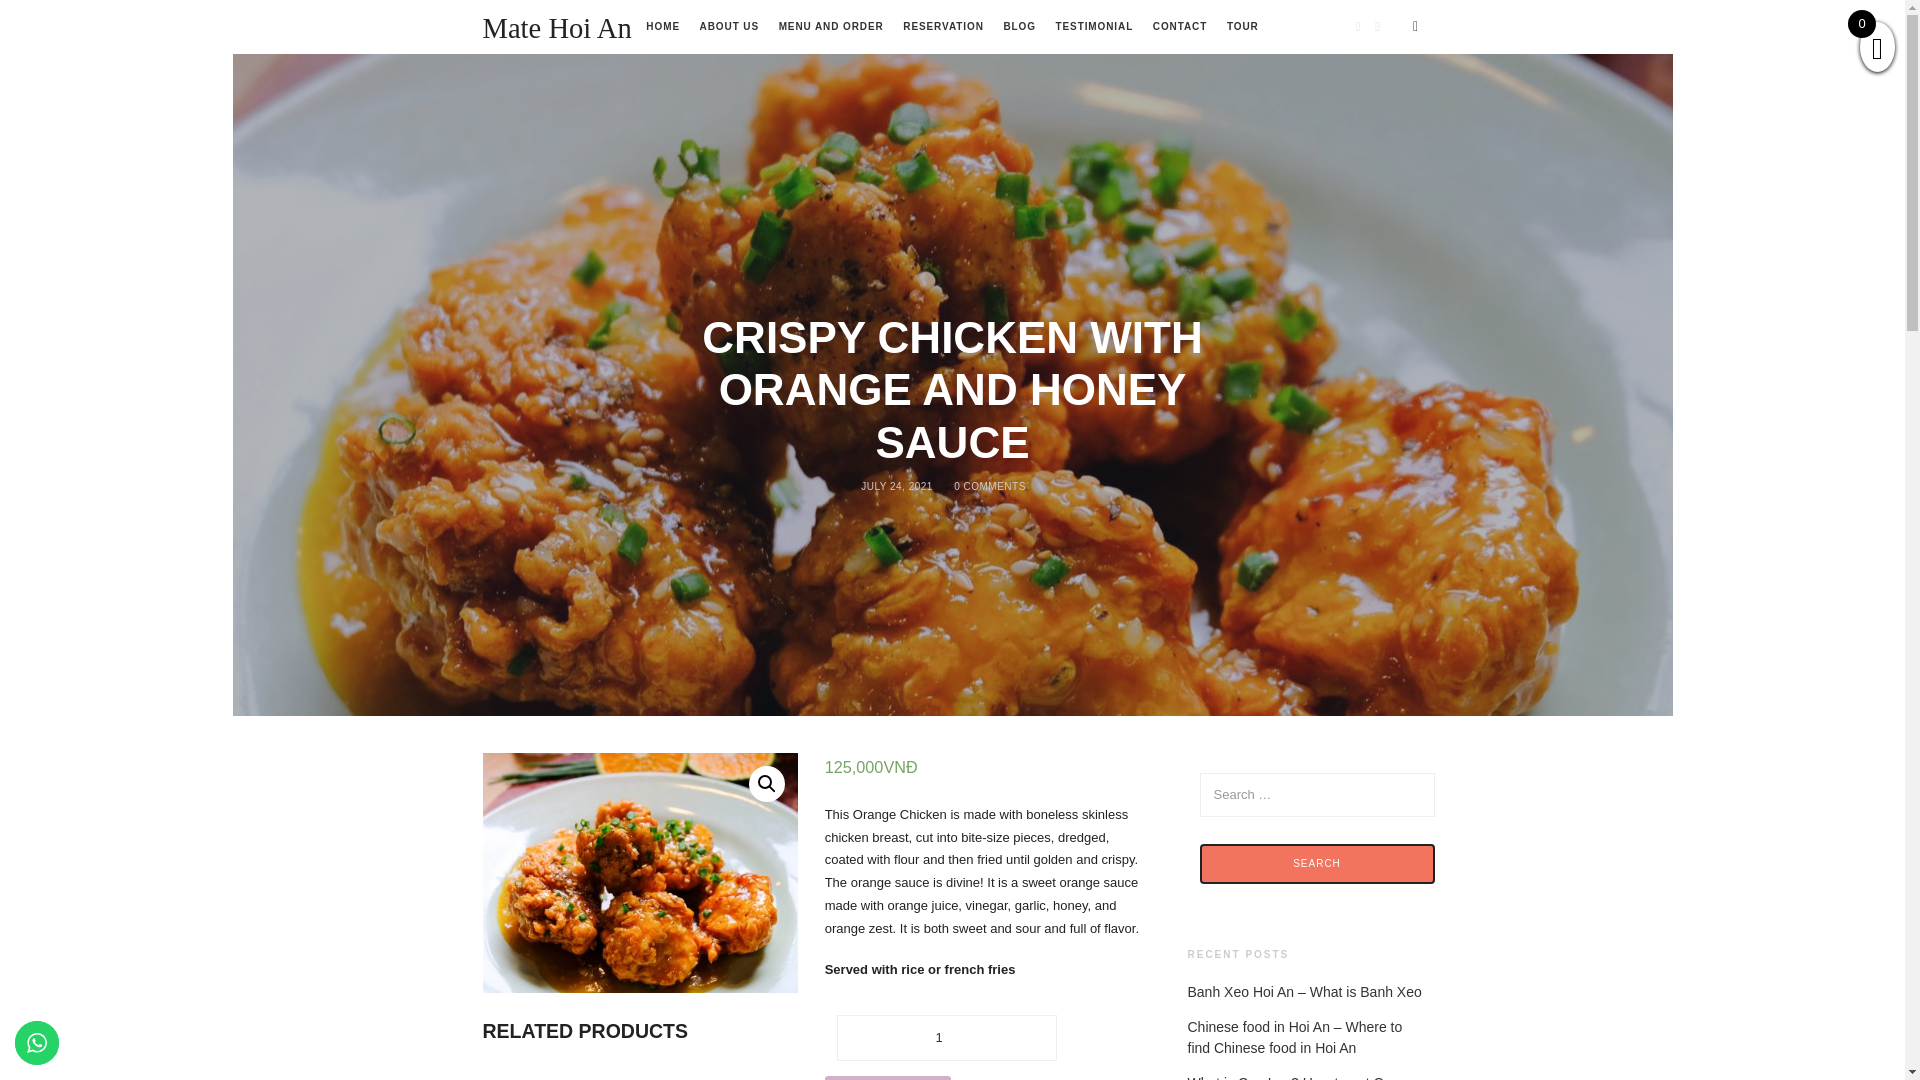  I want to click on TESTIMONIAL, so click(1095, 27).